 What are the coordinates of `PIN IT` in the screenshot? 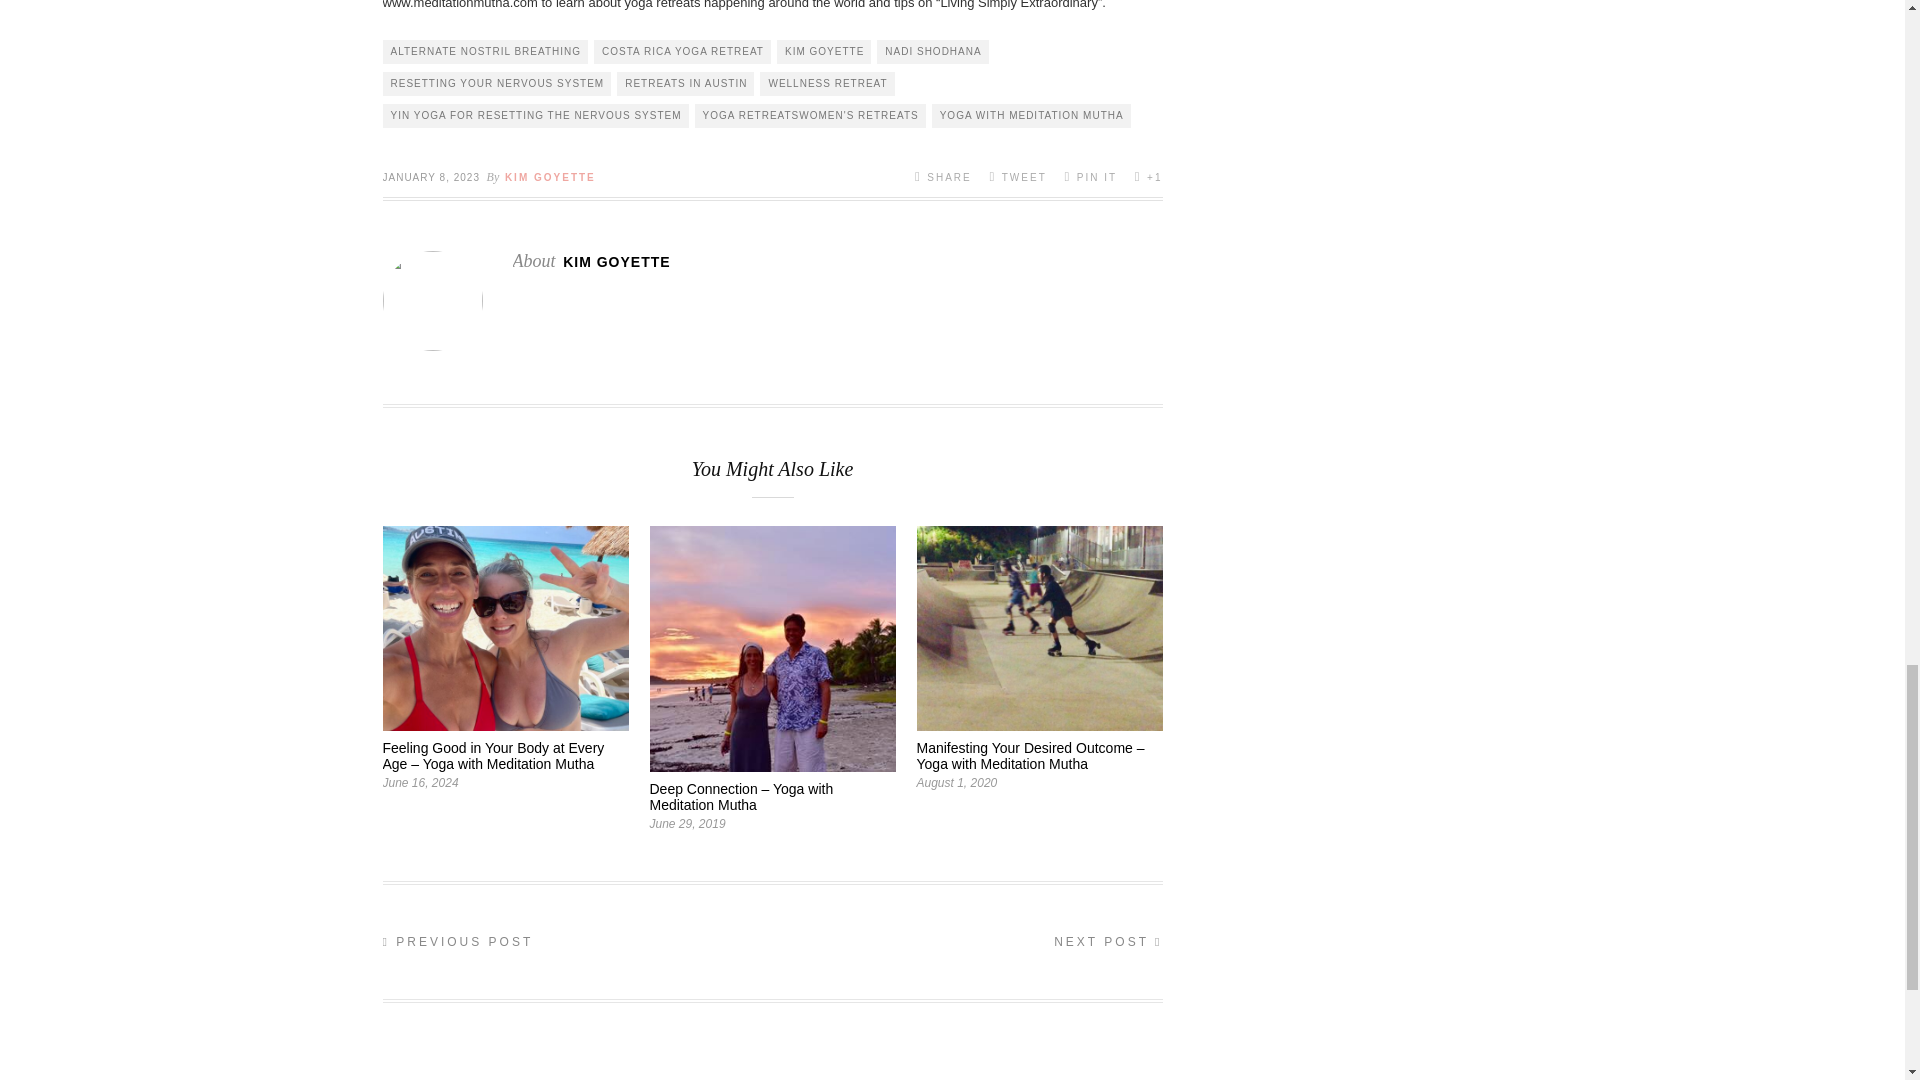 It's located at (1090, 176).